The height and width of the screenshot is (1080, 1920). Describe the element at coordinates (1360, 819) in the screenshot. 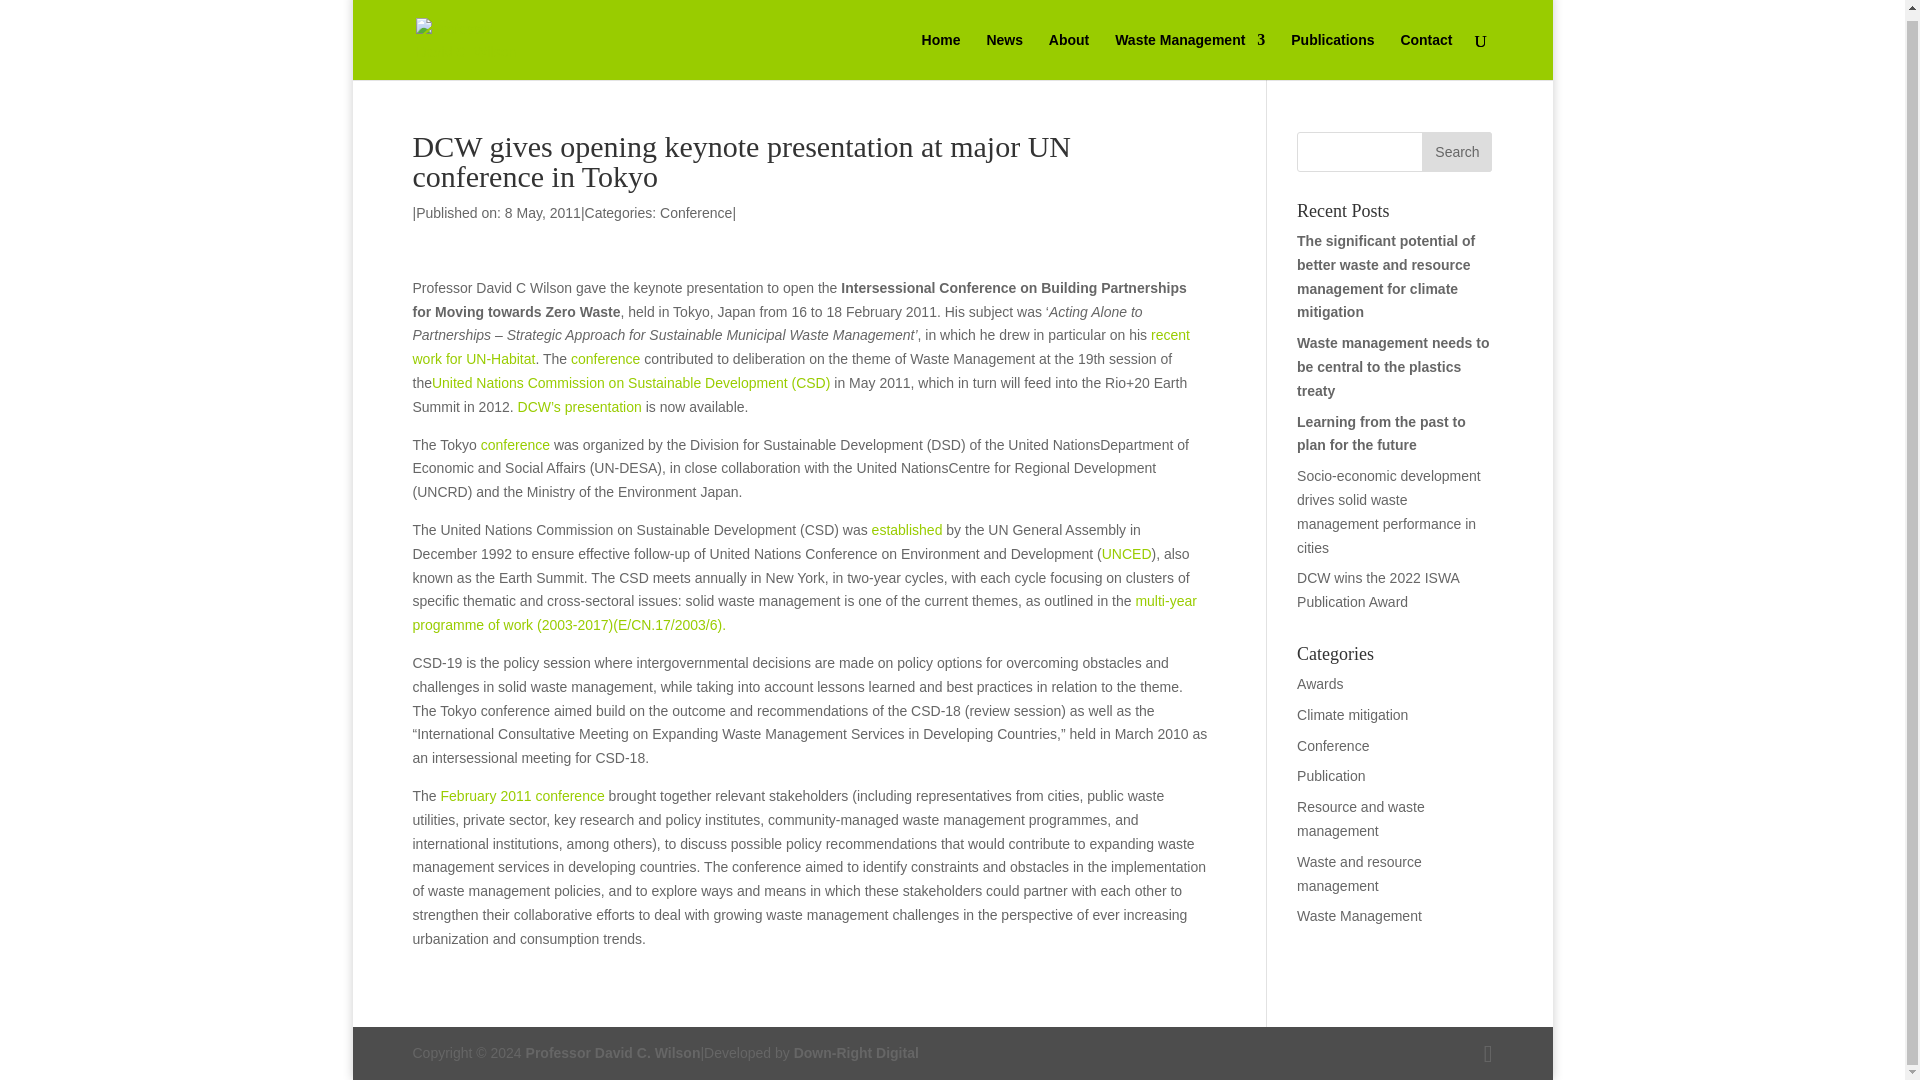

I see `Resource and waste management` at that location.